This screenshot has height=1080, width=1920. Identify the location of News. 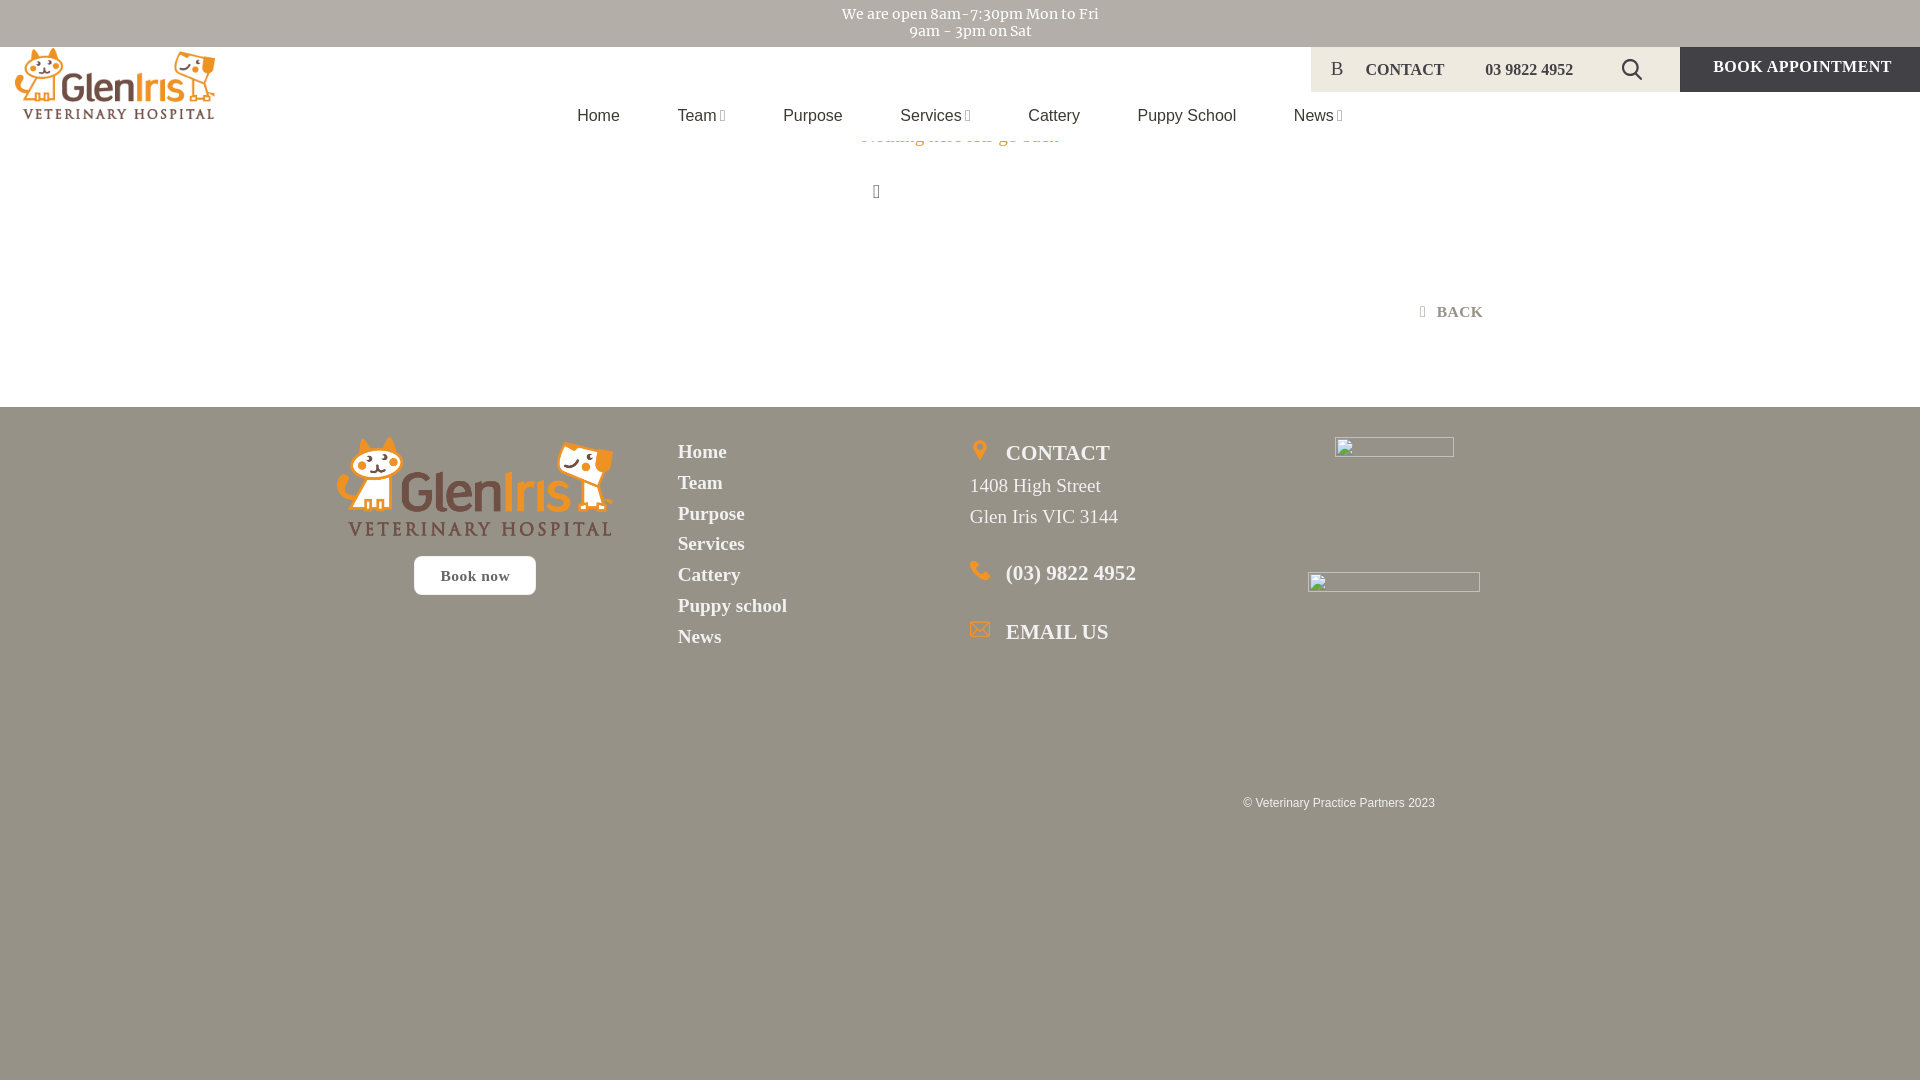
(700, 636).